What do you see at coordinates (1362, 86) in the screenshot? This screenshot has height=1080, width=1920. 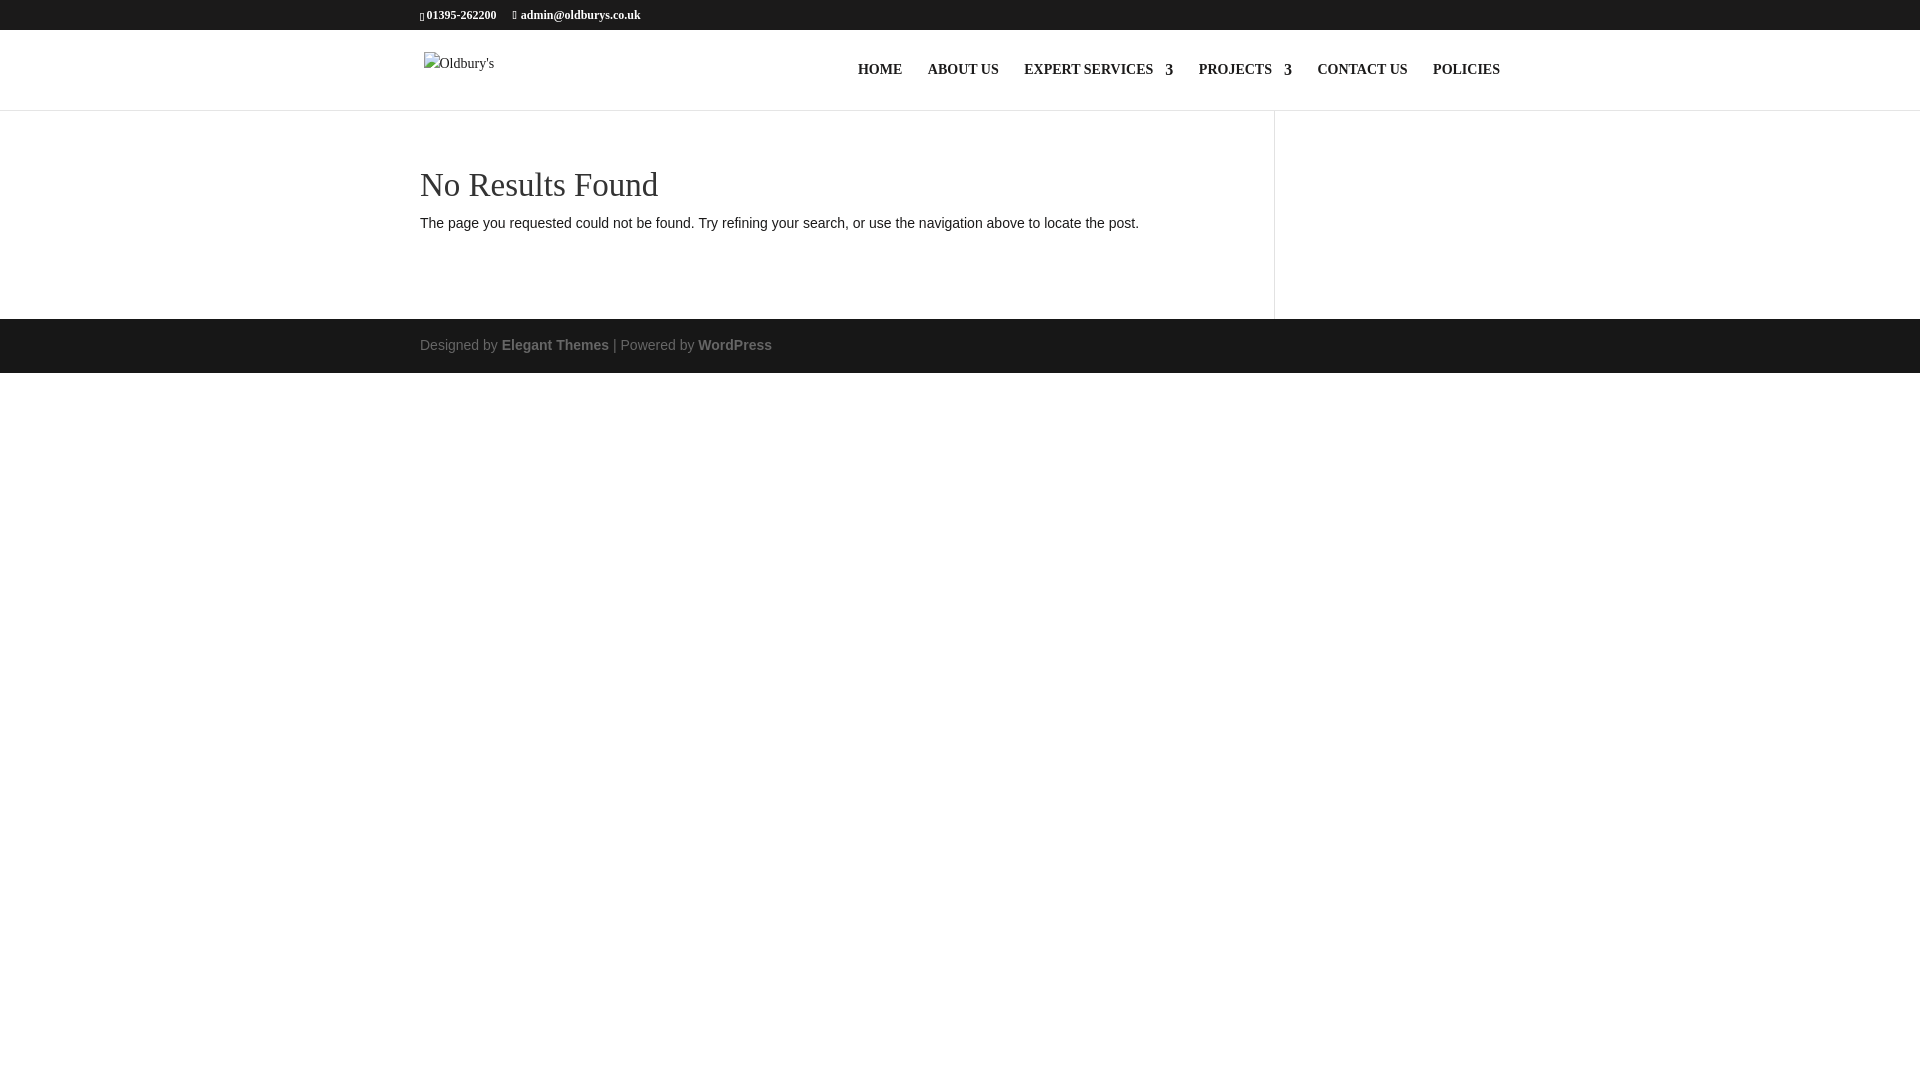 I see `CONTACT US` at bounding box center [1362, 86].